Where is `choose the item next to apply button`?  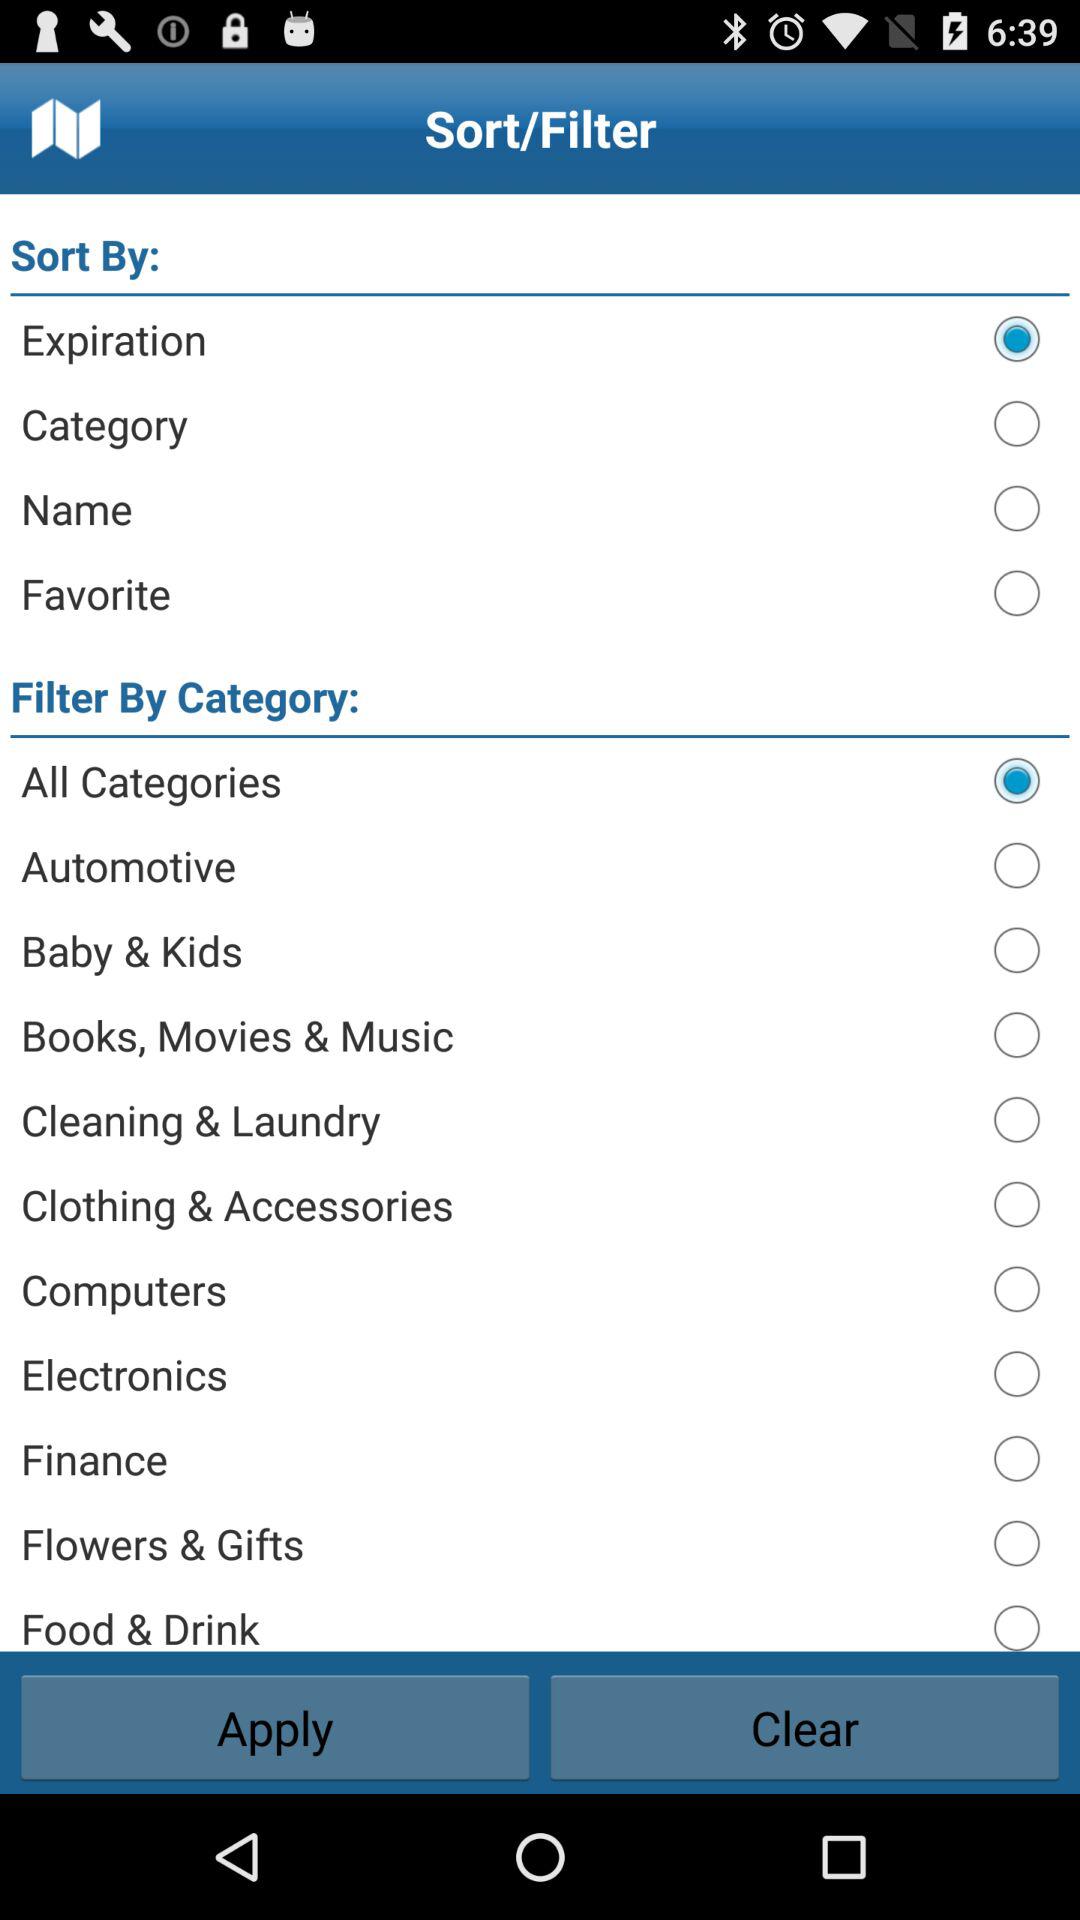 choose the item next to apply button is located at coordinates (804, 1728).